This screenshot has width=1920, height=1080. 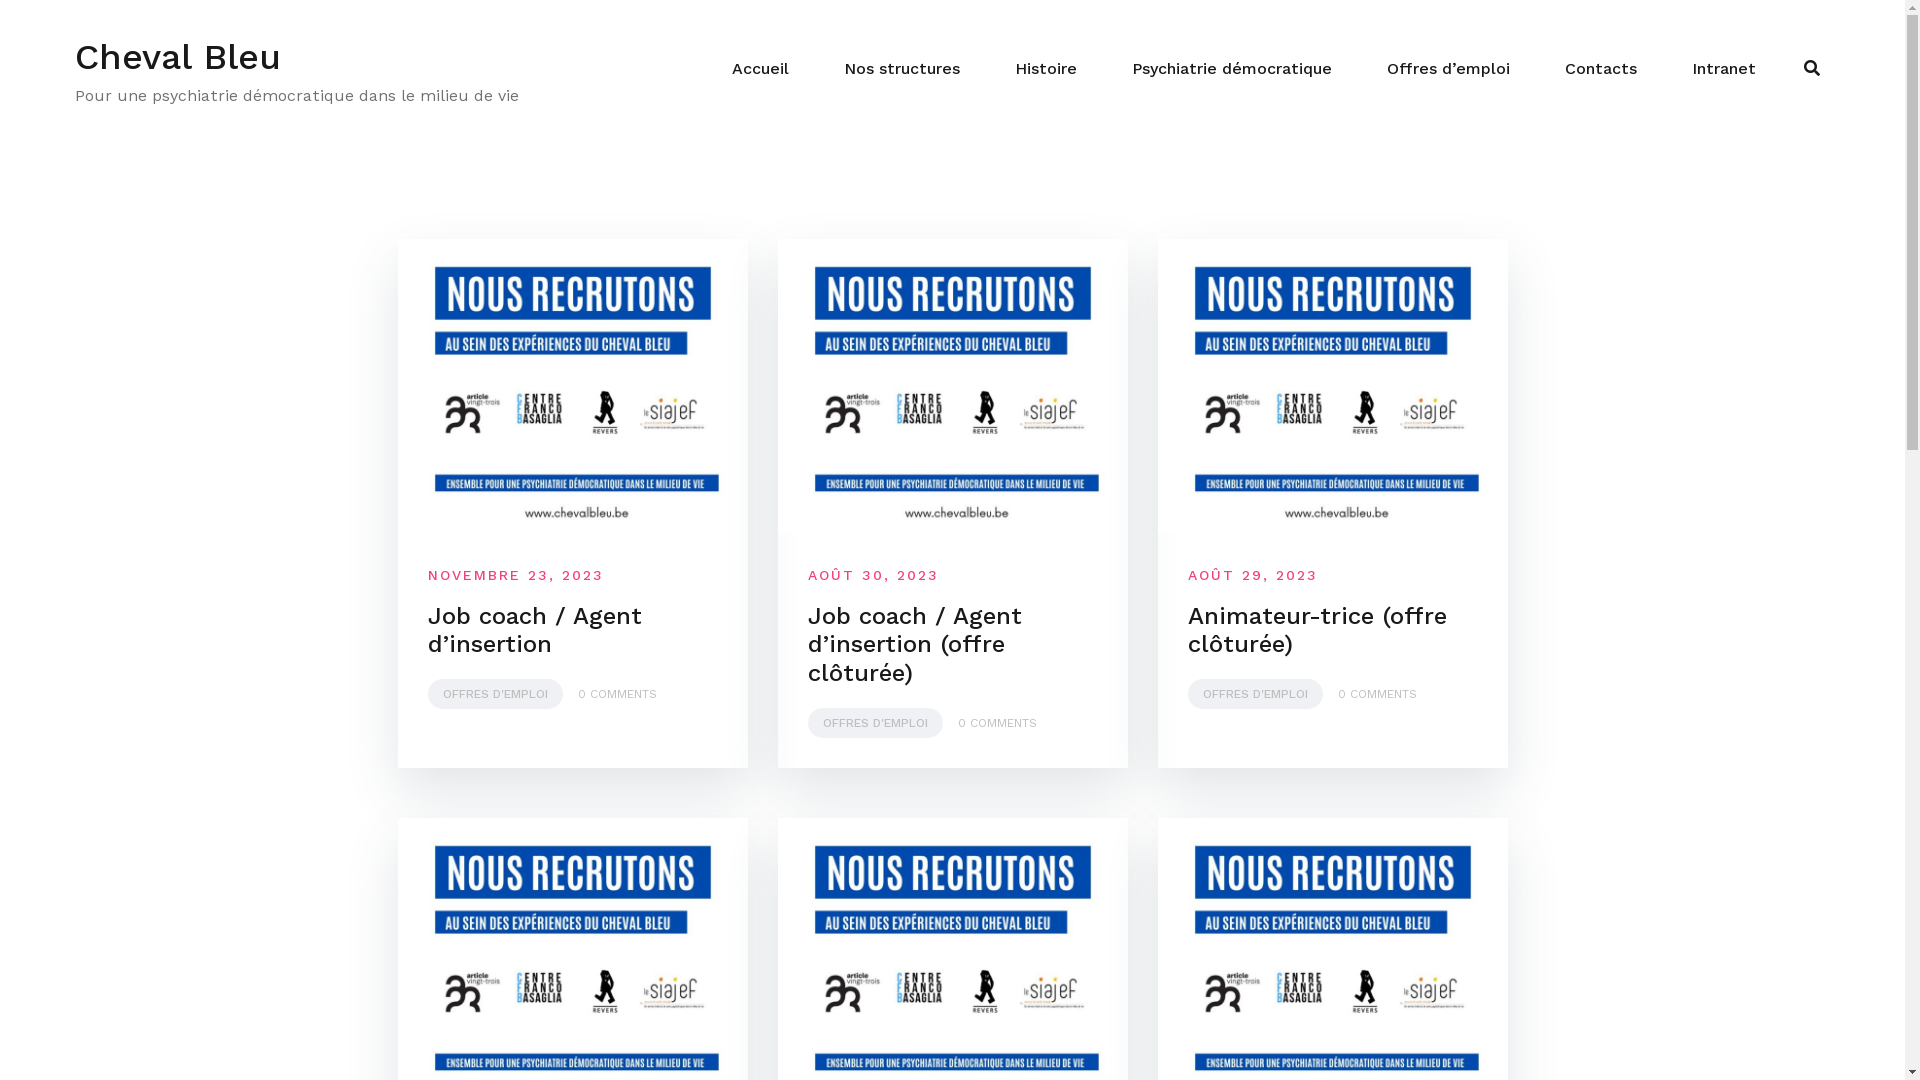 What do you see at coordinates (876, 723) in the screenshot?
I see `OFFRES D'EMPLOI` at bounding box center [876, 723].